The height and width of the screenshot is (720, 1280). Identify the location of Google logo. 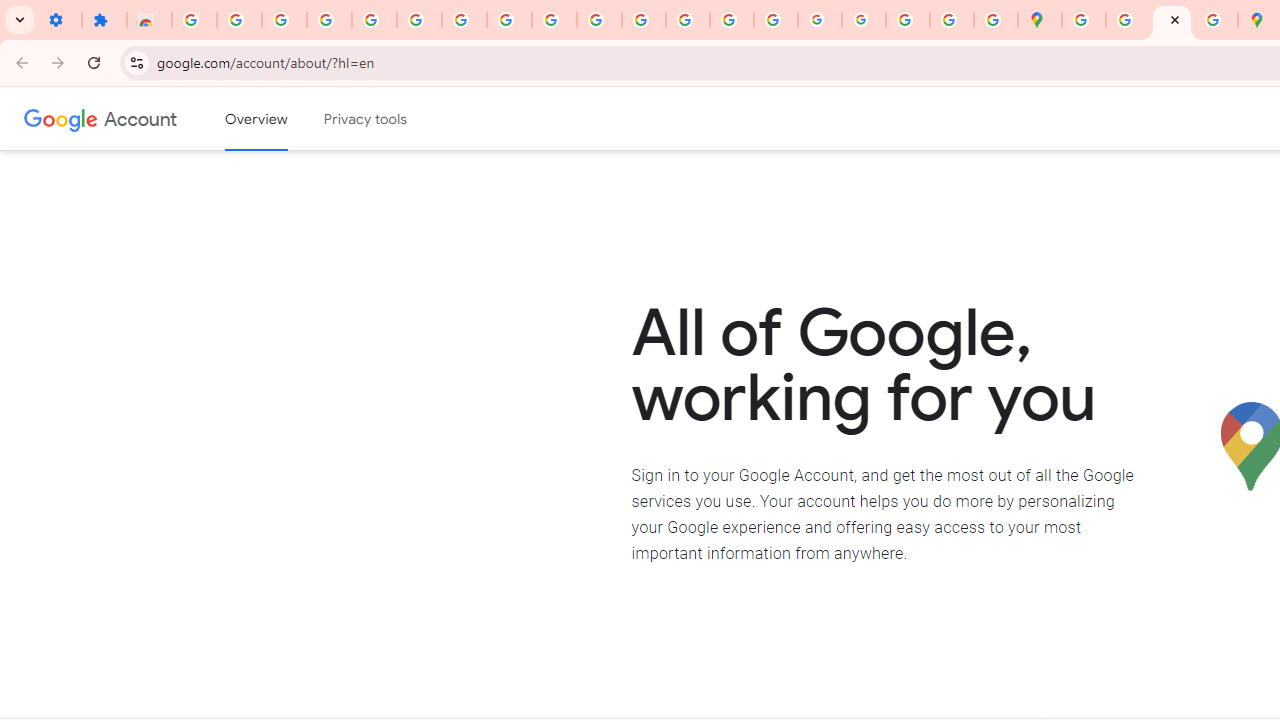
(61, 118).